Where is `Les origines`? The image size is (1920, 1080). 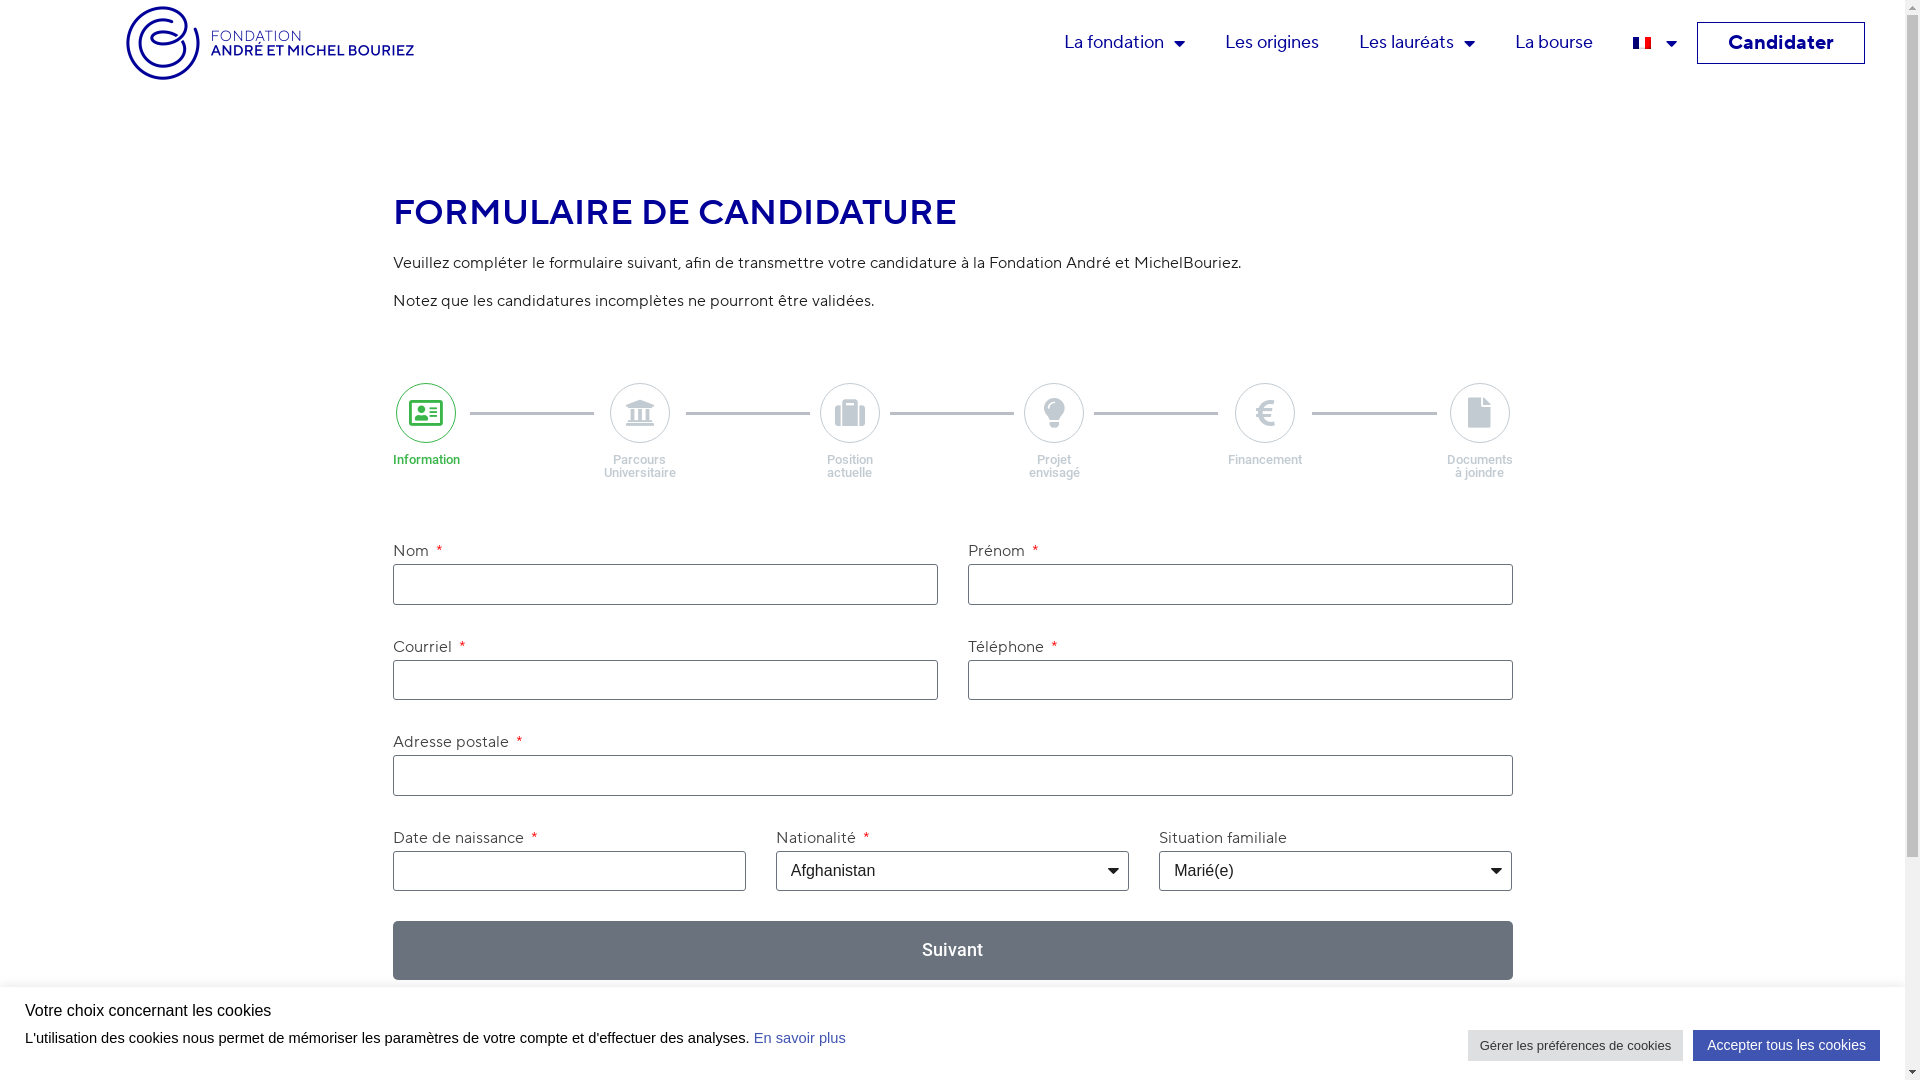 Les origines is located at coordinates (1272, 43).